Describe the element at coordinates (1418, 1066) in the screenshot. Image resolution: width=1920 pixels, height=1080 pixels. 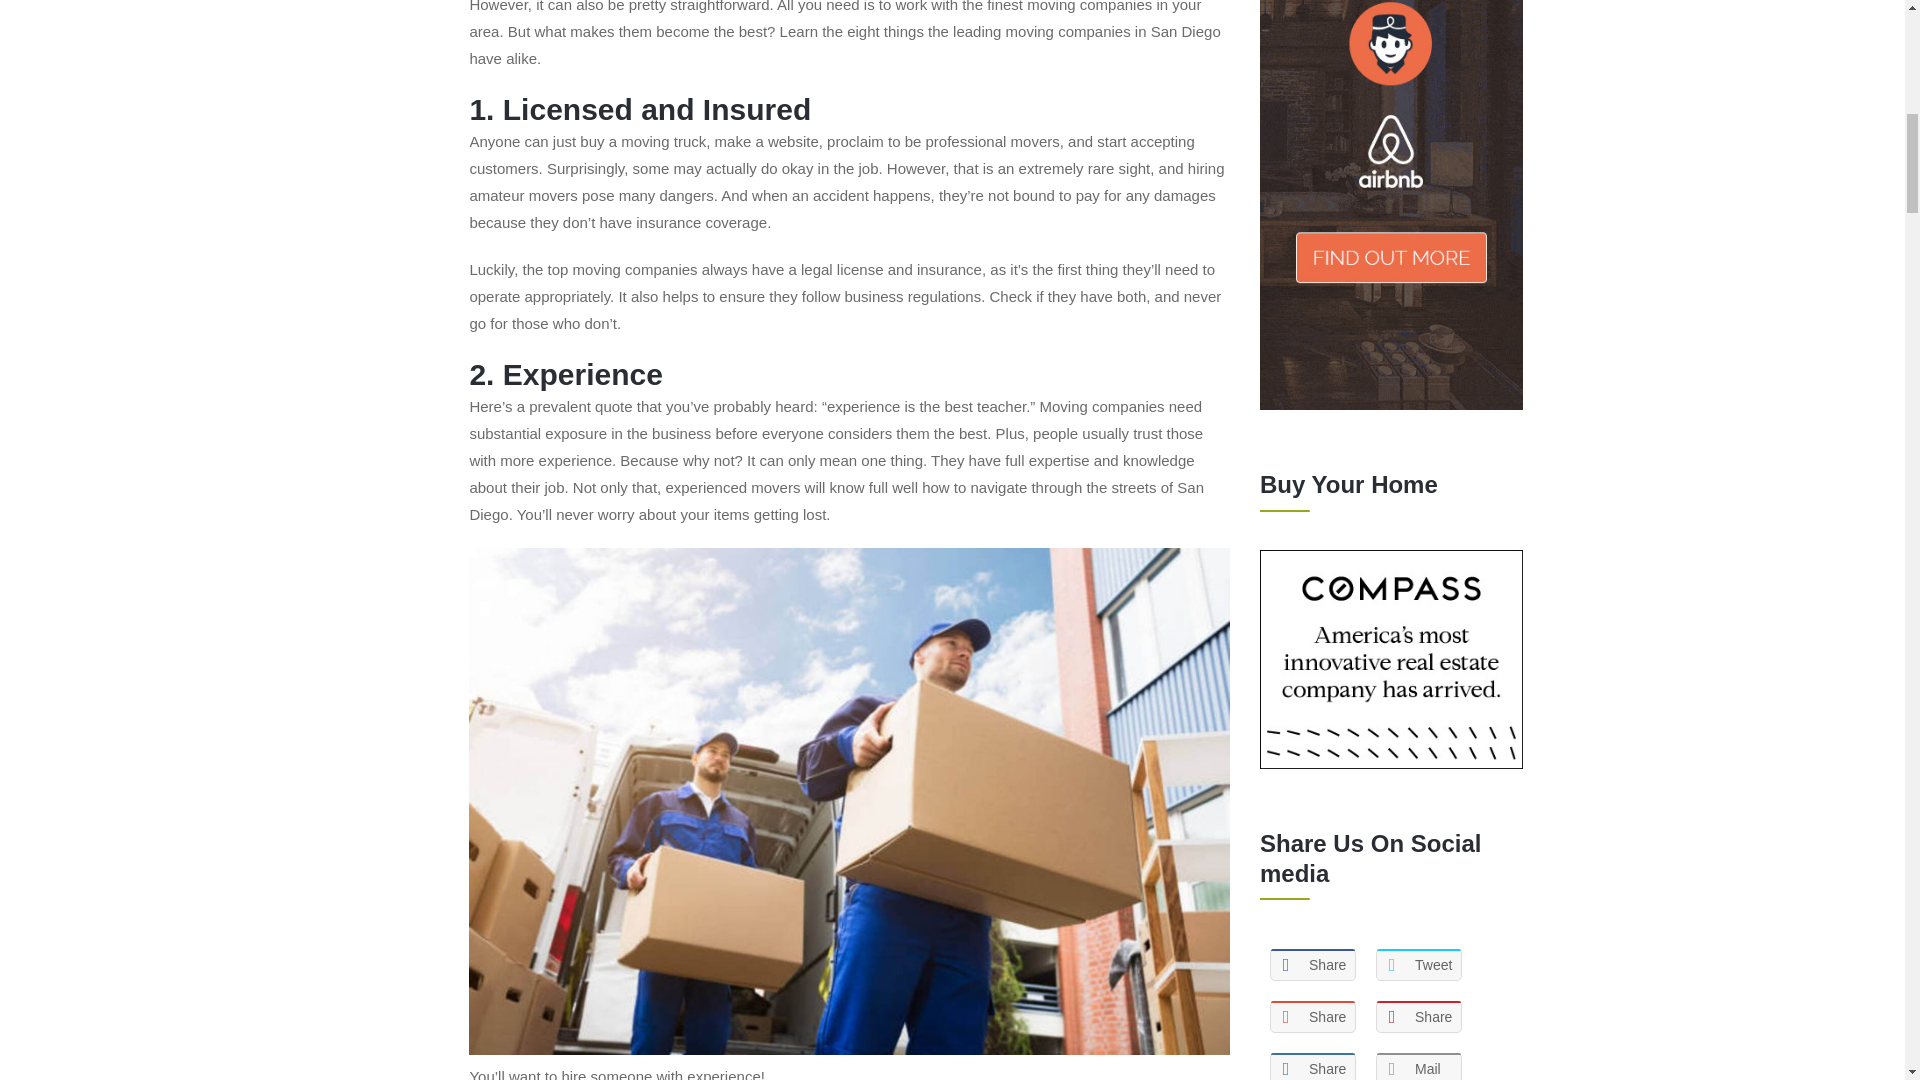
I see `Share it on Email` at that location.